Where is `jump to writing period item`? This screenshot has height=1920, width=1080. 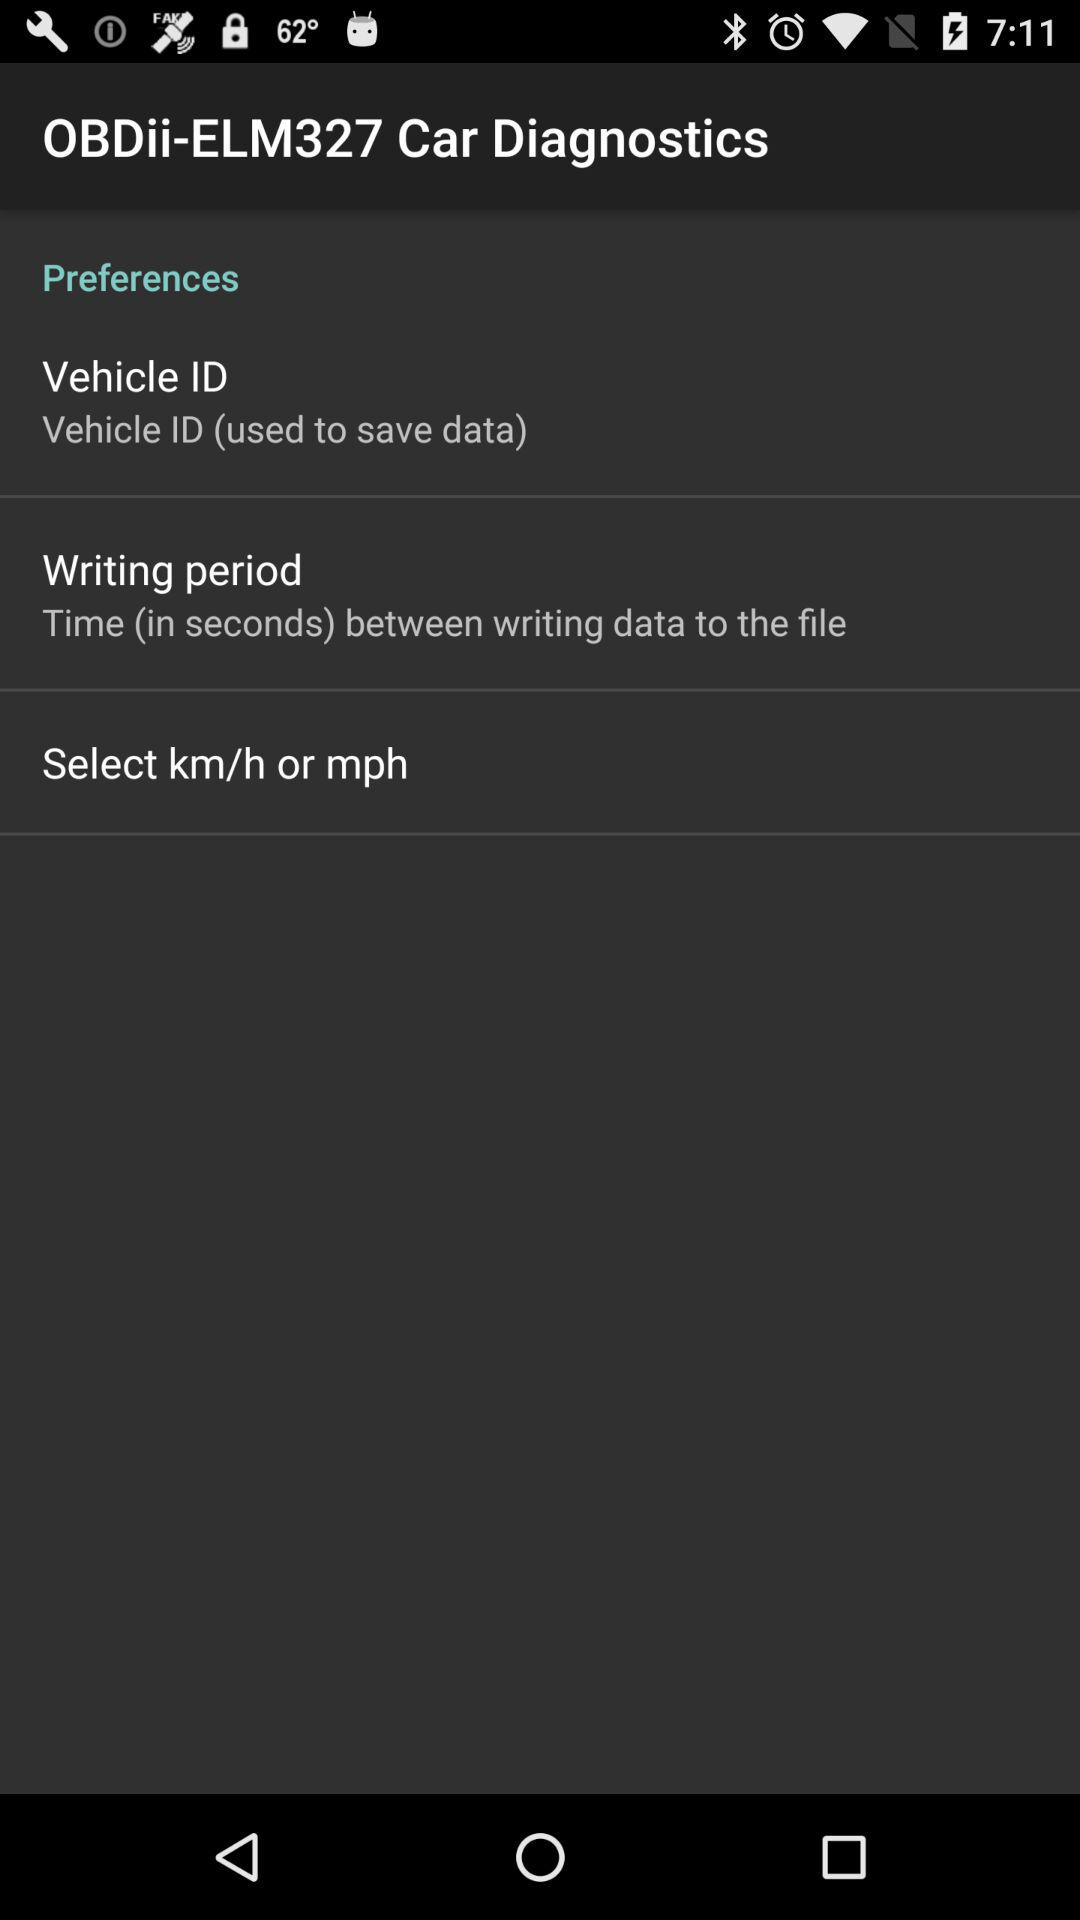
jump to writing period item is located at coordinates (172, 568).